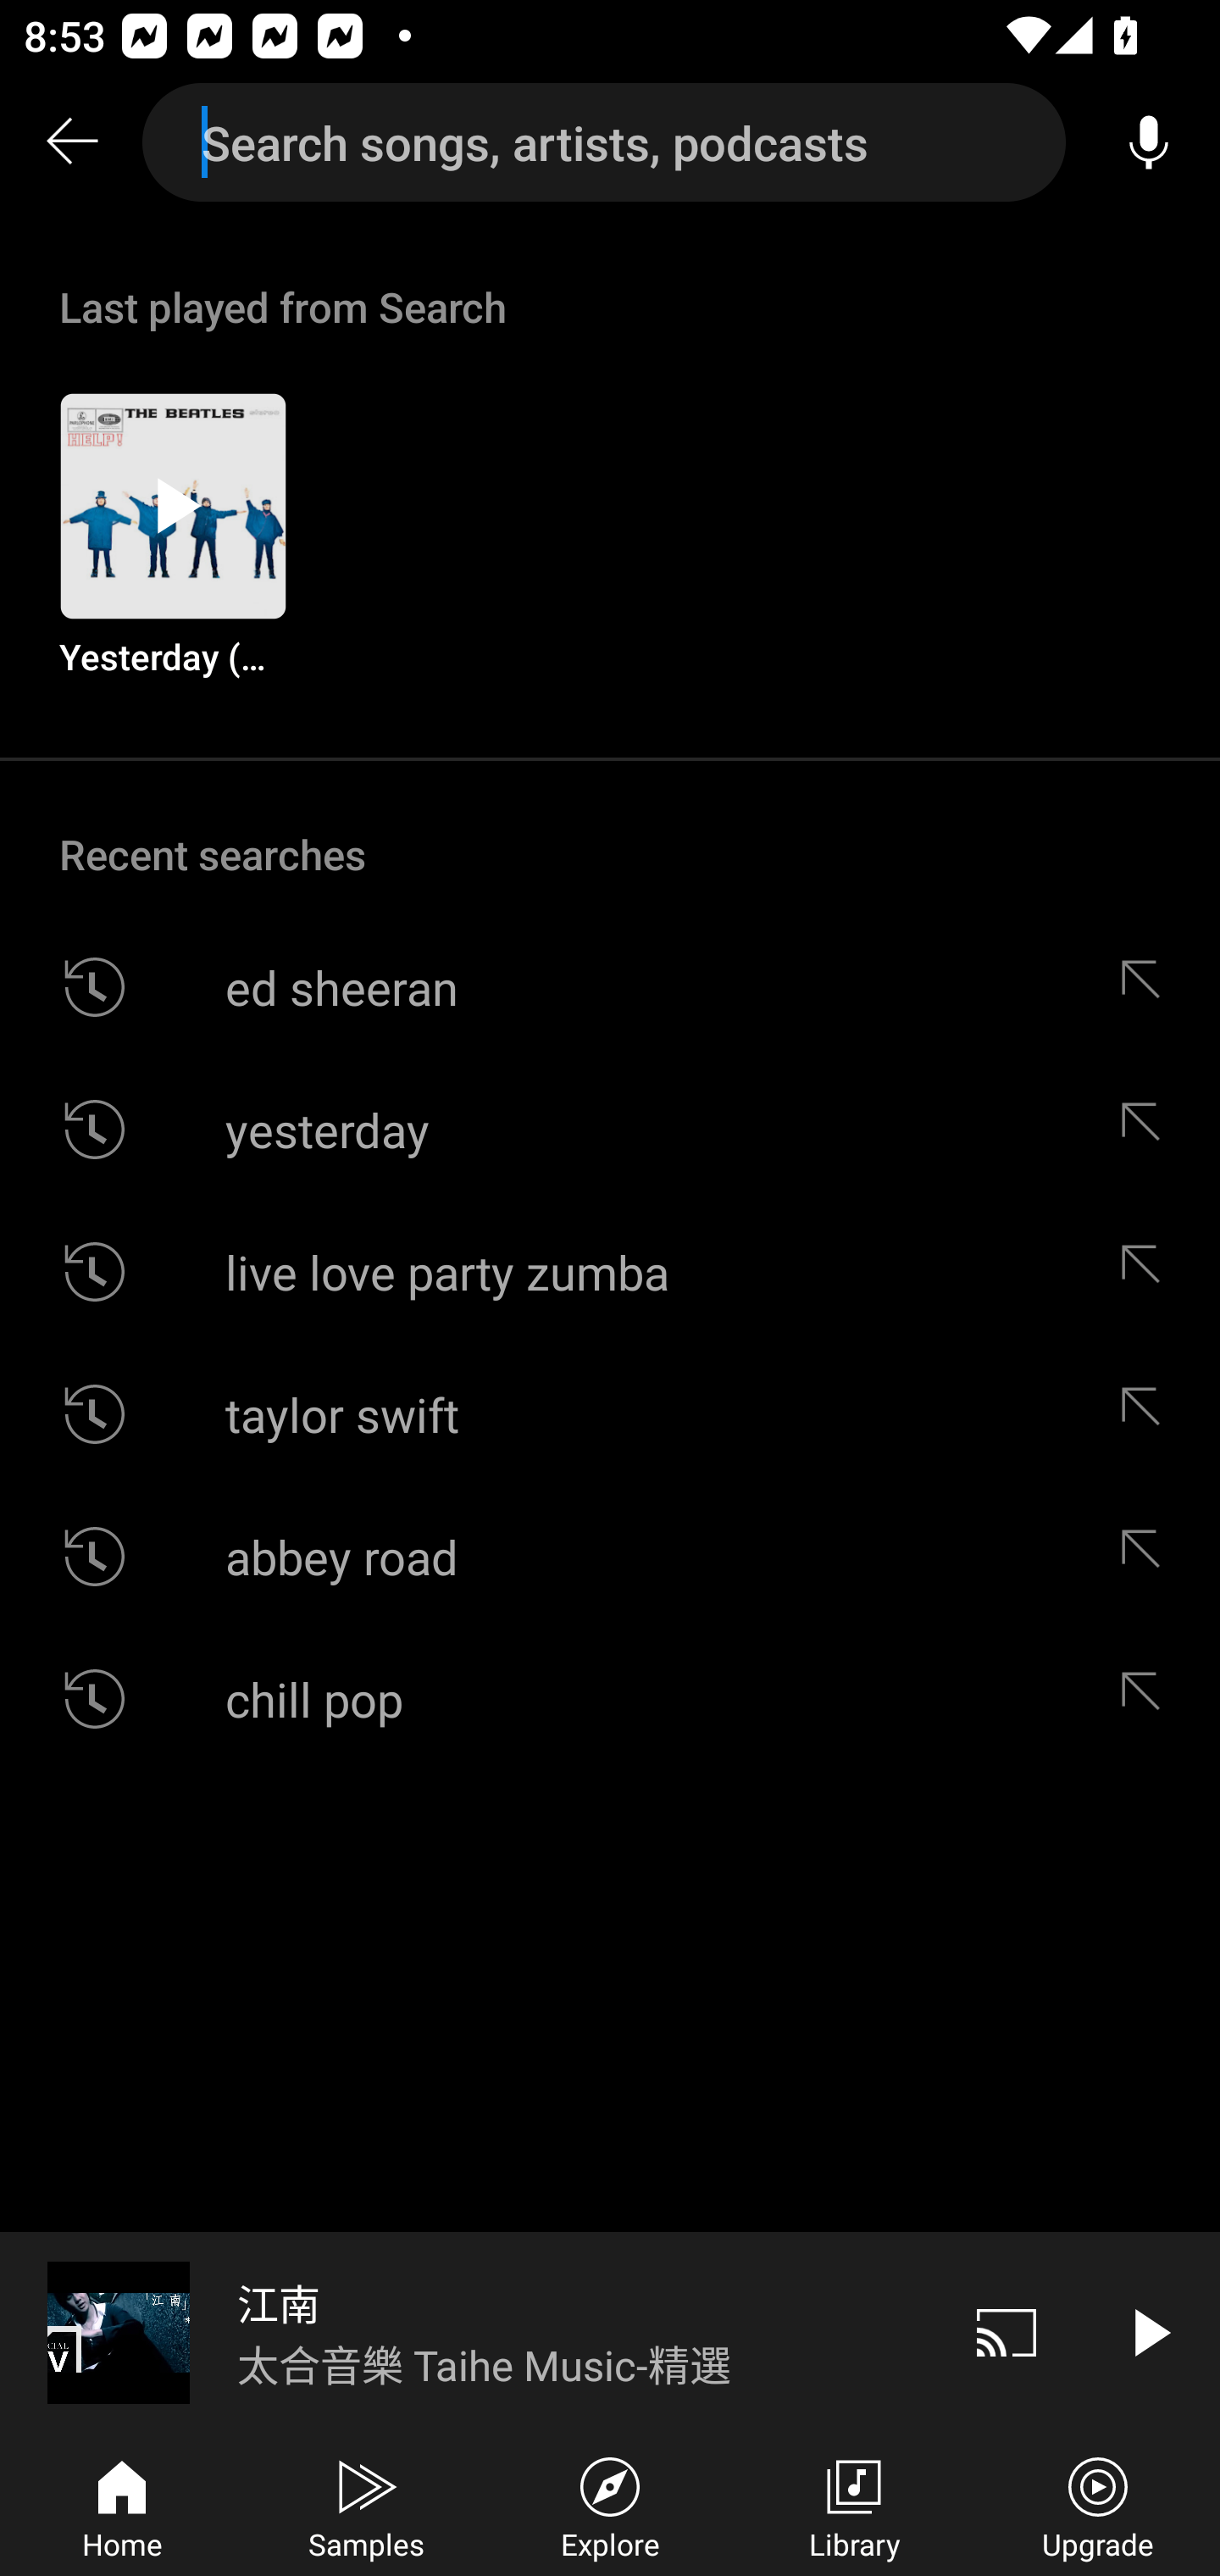 The height and width of the screenshot is (2576, 1220). Describe the element at coordinates (1148, 1129) in the screenshot. I see `Edit suggestion yesterday` at that location.